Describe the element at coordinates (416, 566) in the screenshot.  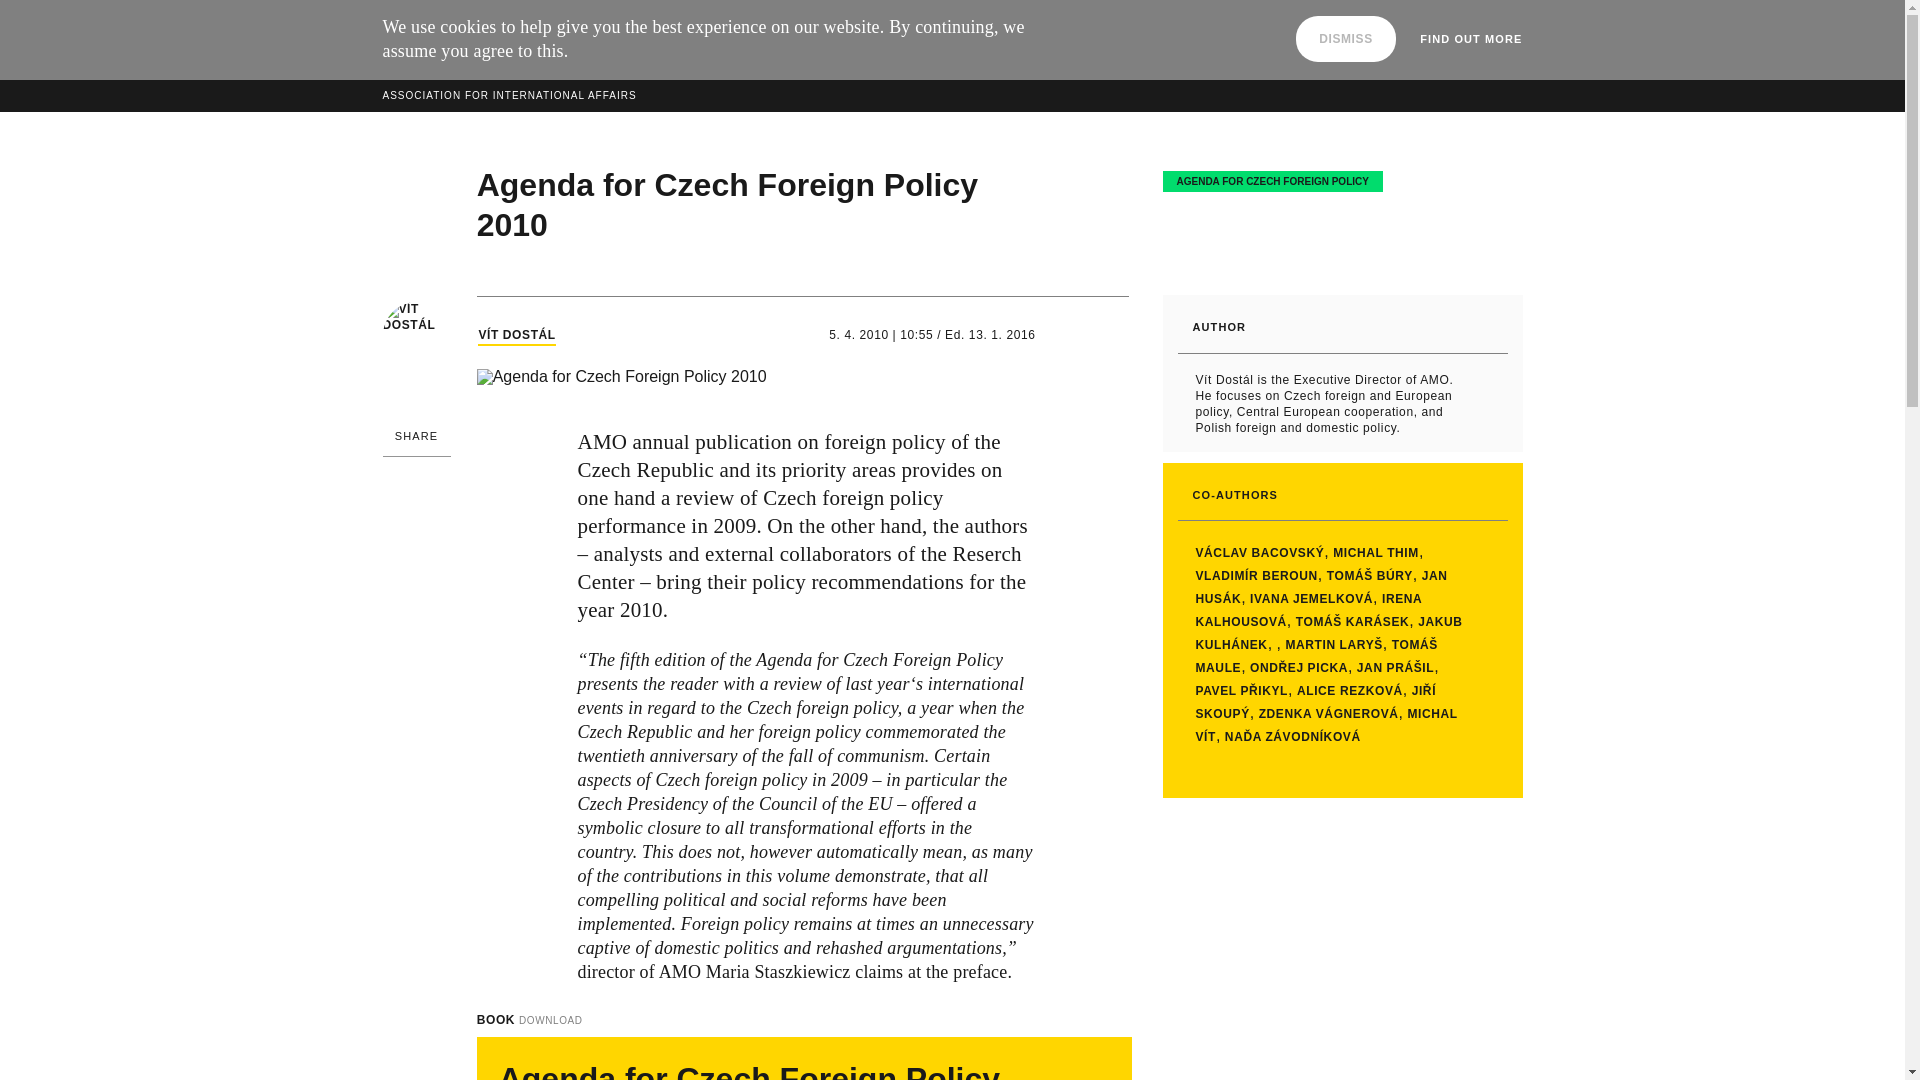
I see `Twitter` at that location.